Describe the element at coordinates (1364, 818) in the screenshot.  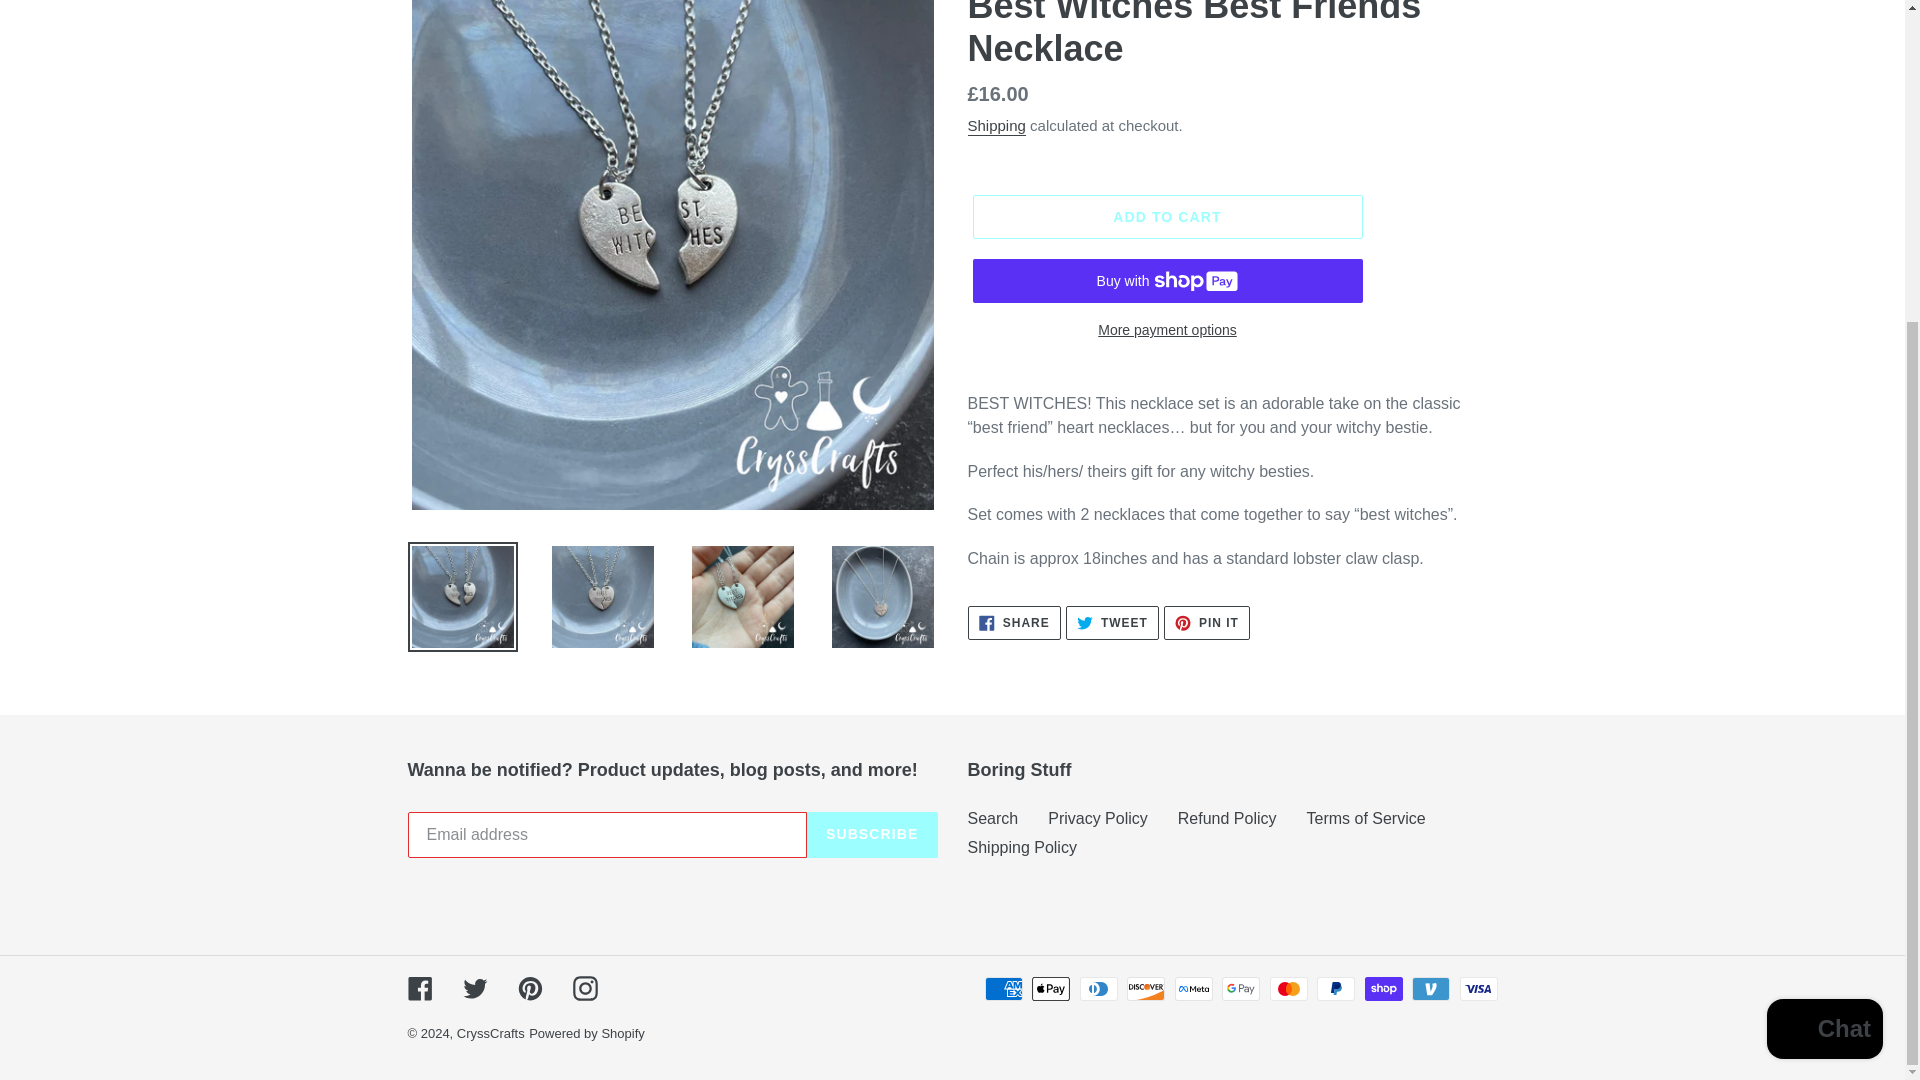
I see `Twitter` at that location.